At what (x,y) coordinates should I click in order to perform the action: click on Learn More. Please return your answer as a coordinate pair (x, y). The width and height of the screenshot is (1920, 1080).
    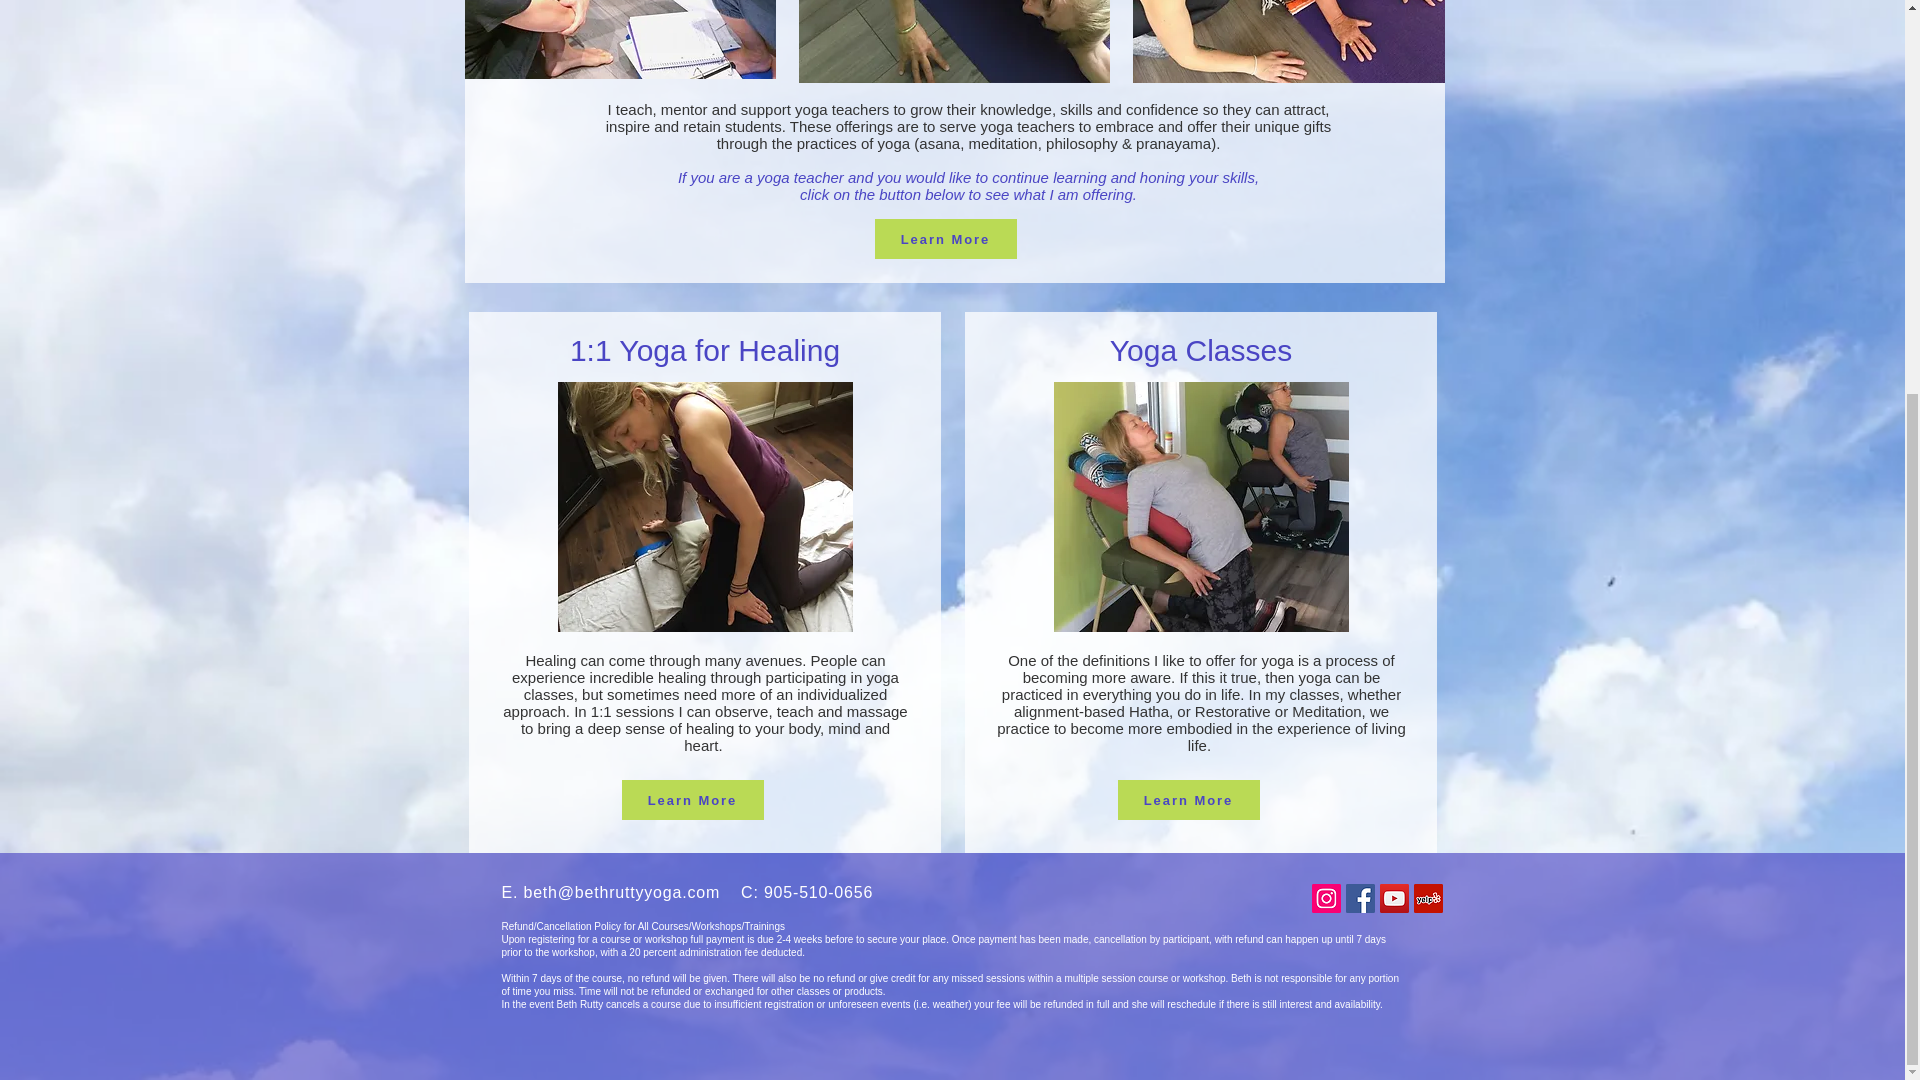
    Looking at the image, I should click on (693, 799).